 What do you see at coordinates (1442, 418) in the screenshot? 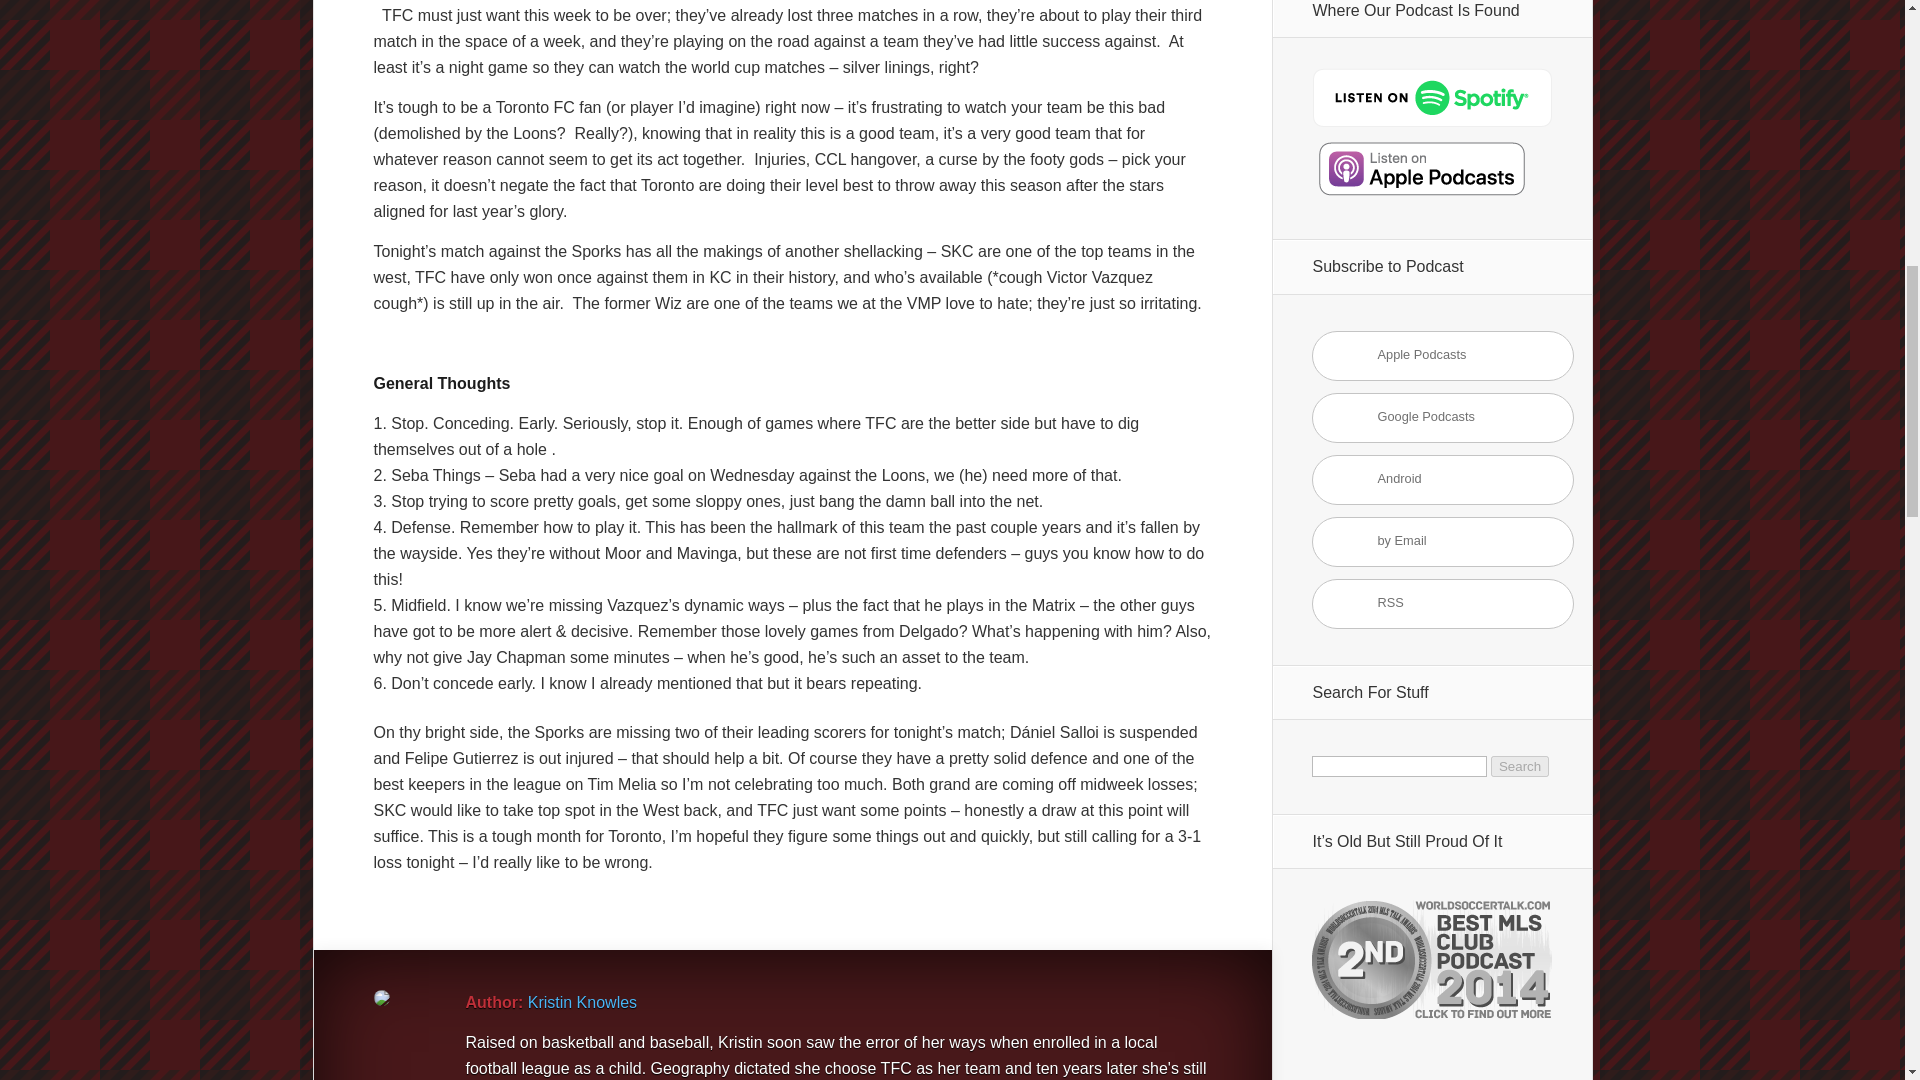
I see `Google Podcasts` at bounding box center [1442, 418].